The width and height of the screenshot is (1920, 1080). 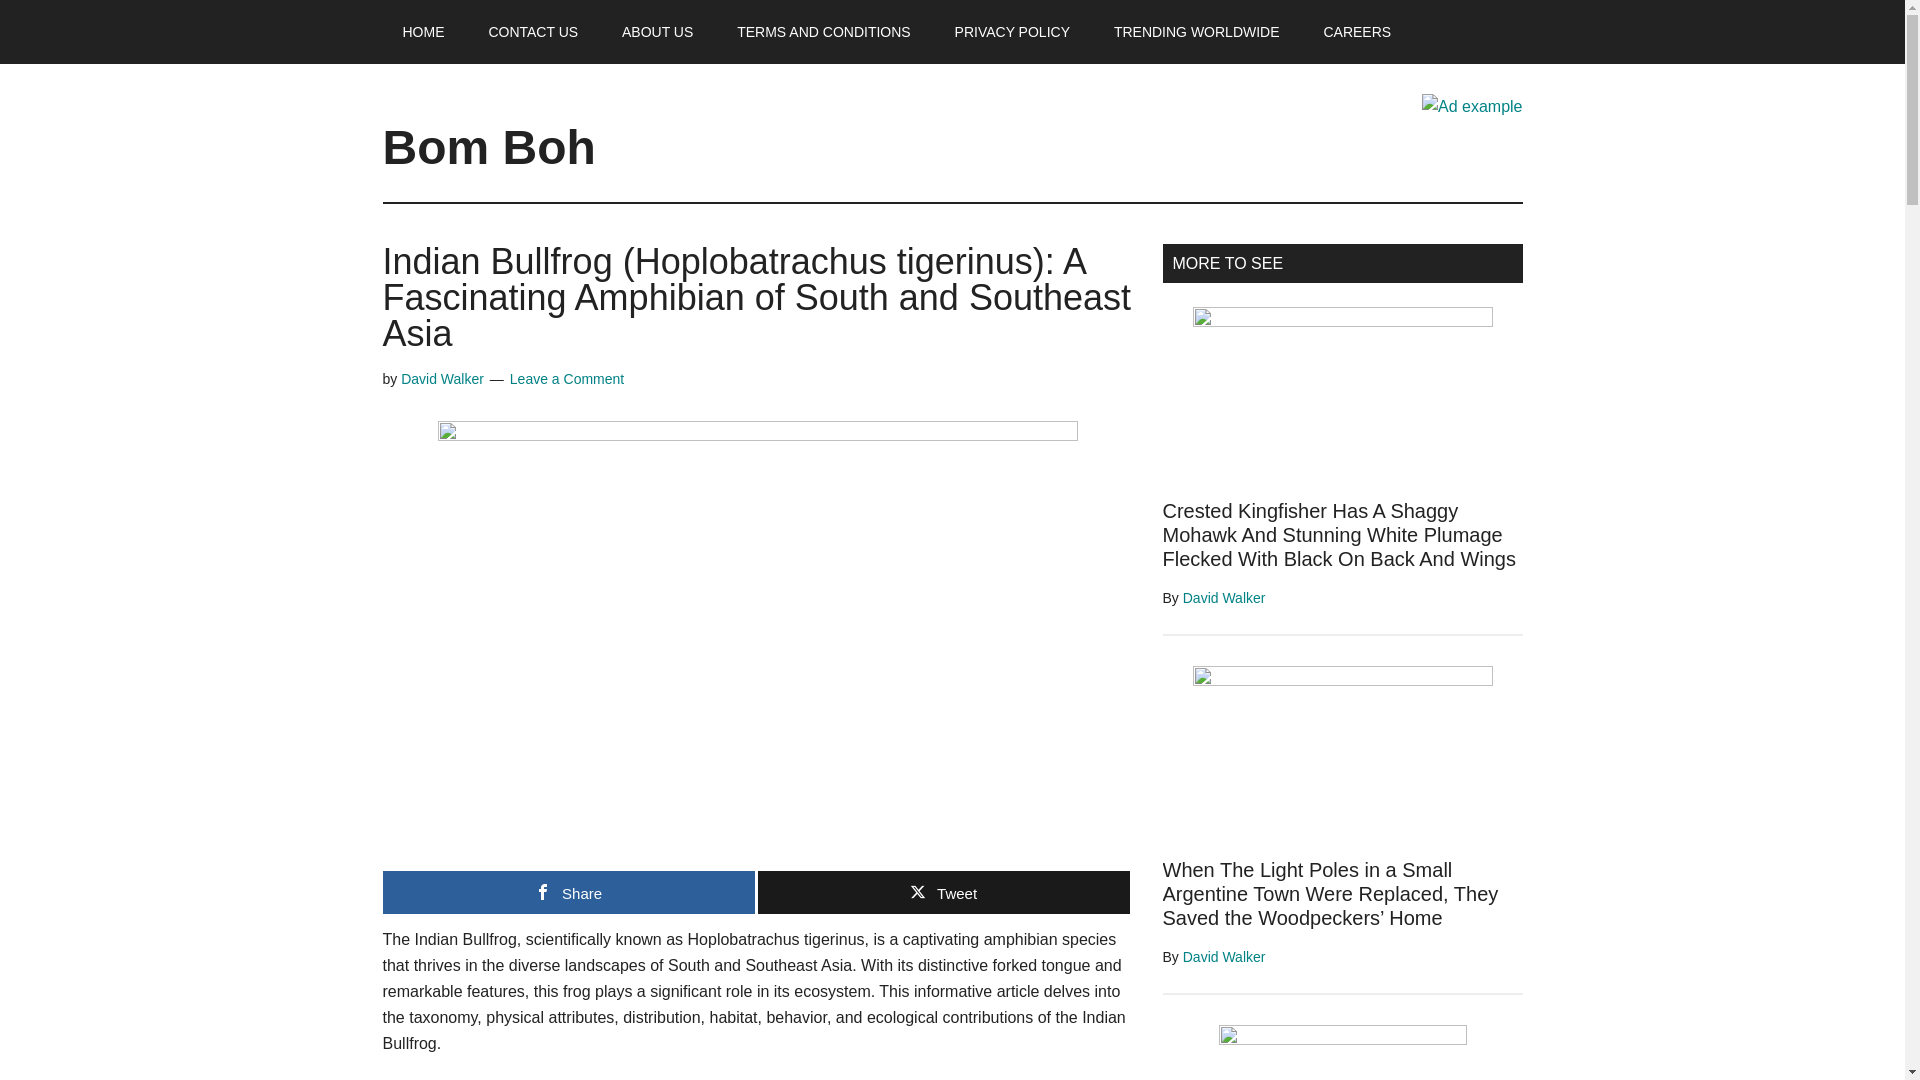 I want to click on David Walker, so click(x=1224, y=957).